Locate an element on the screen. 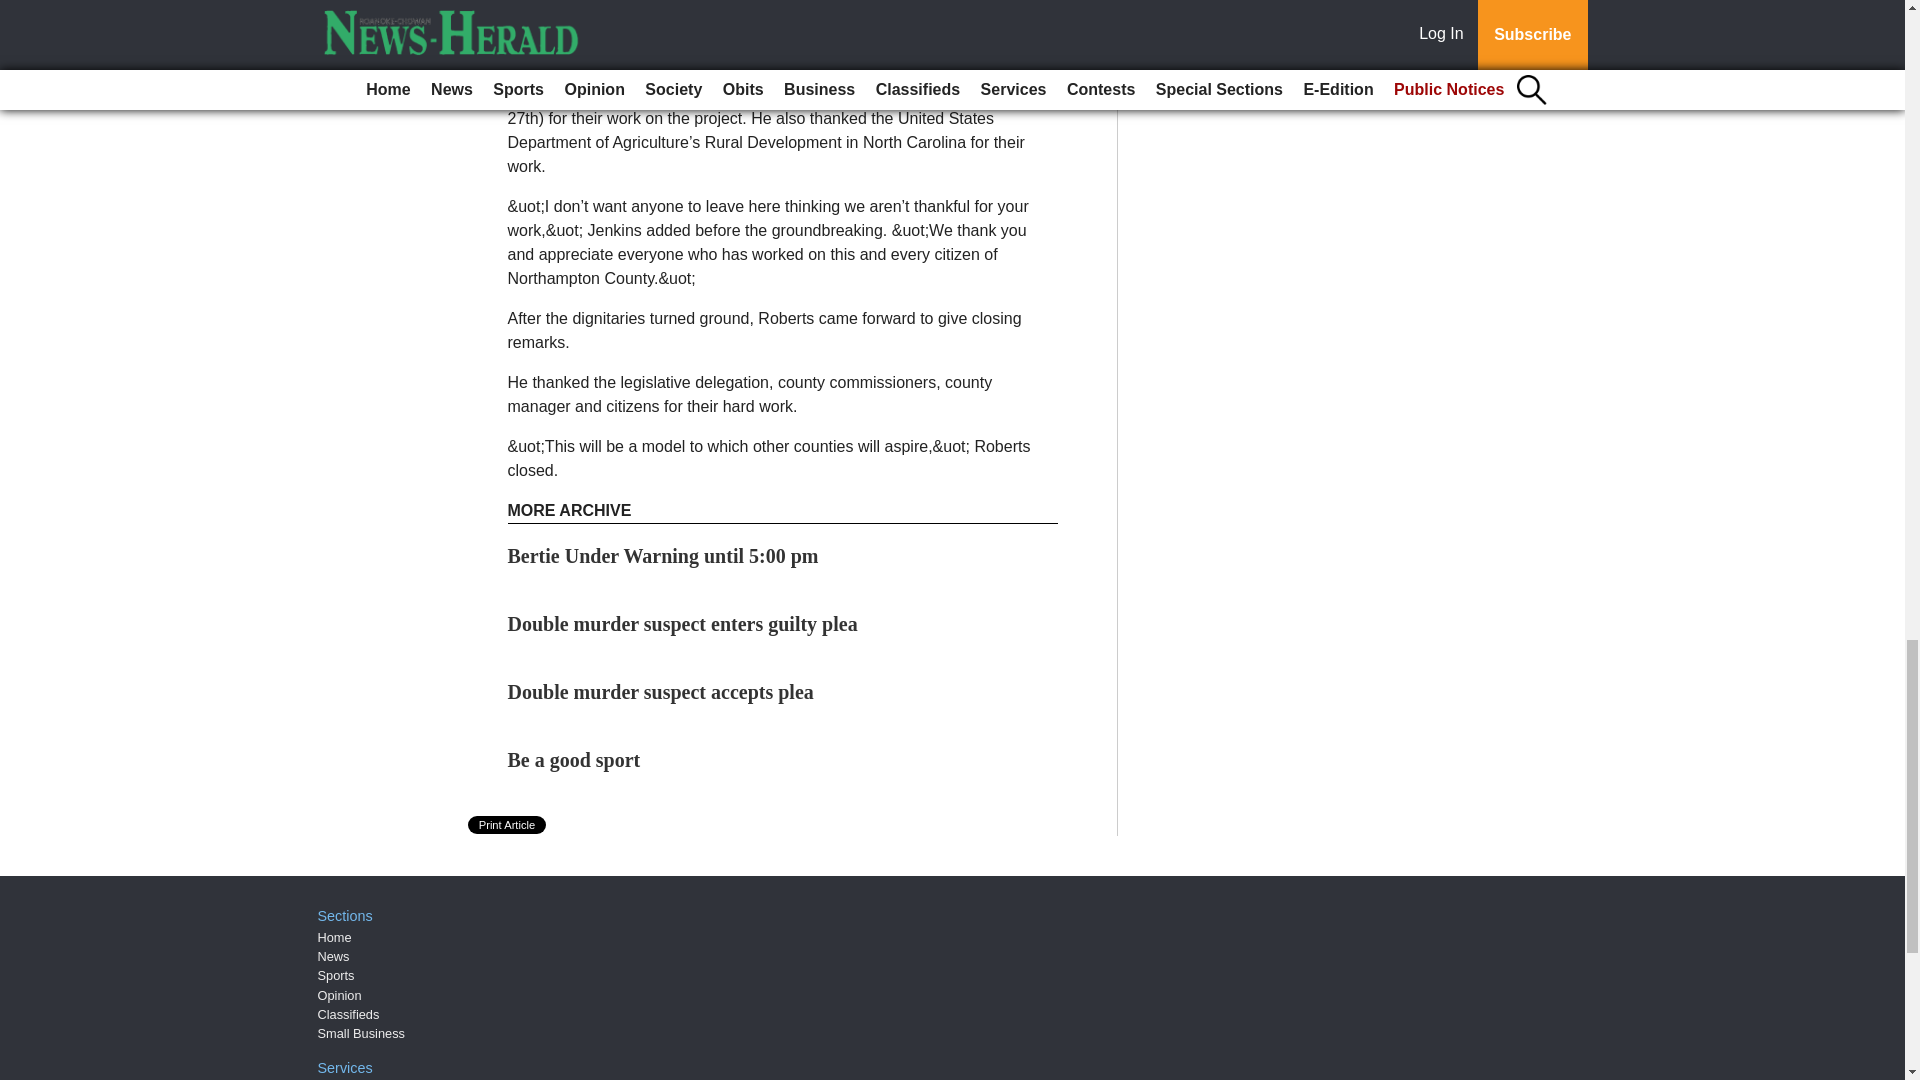  Be a good sport is located at coordinates (574, 760).